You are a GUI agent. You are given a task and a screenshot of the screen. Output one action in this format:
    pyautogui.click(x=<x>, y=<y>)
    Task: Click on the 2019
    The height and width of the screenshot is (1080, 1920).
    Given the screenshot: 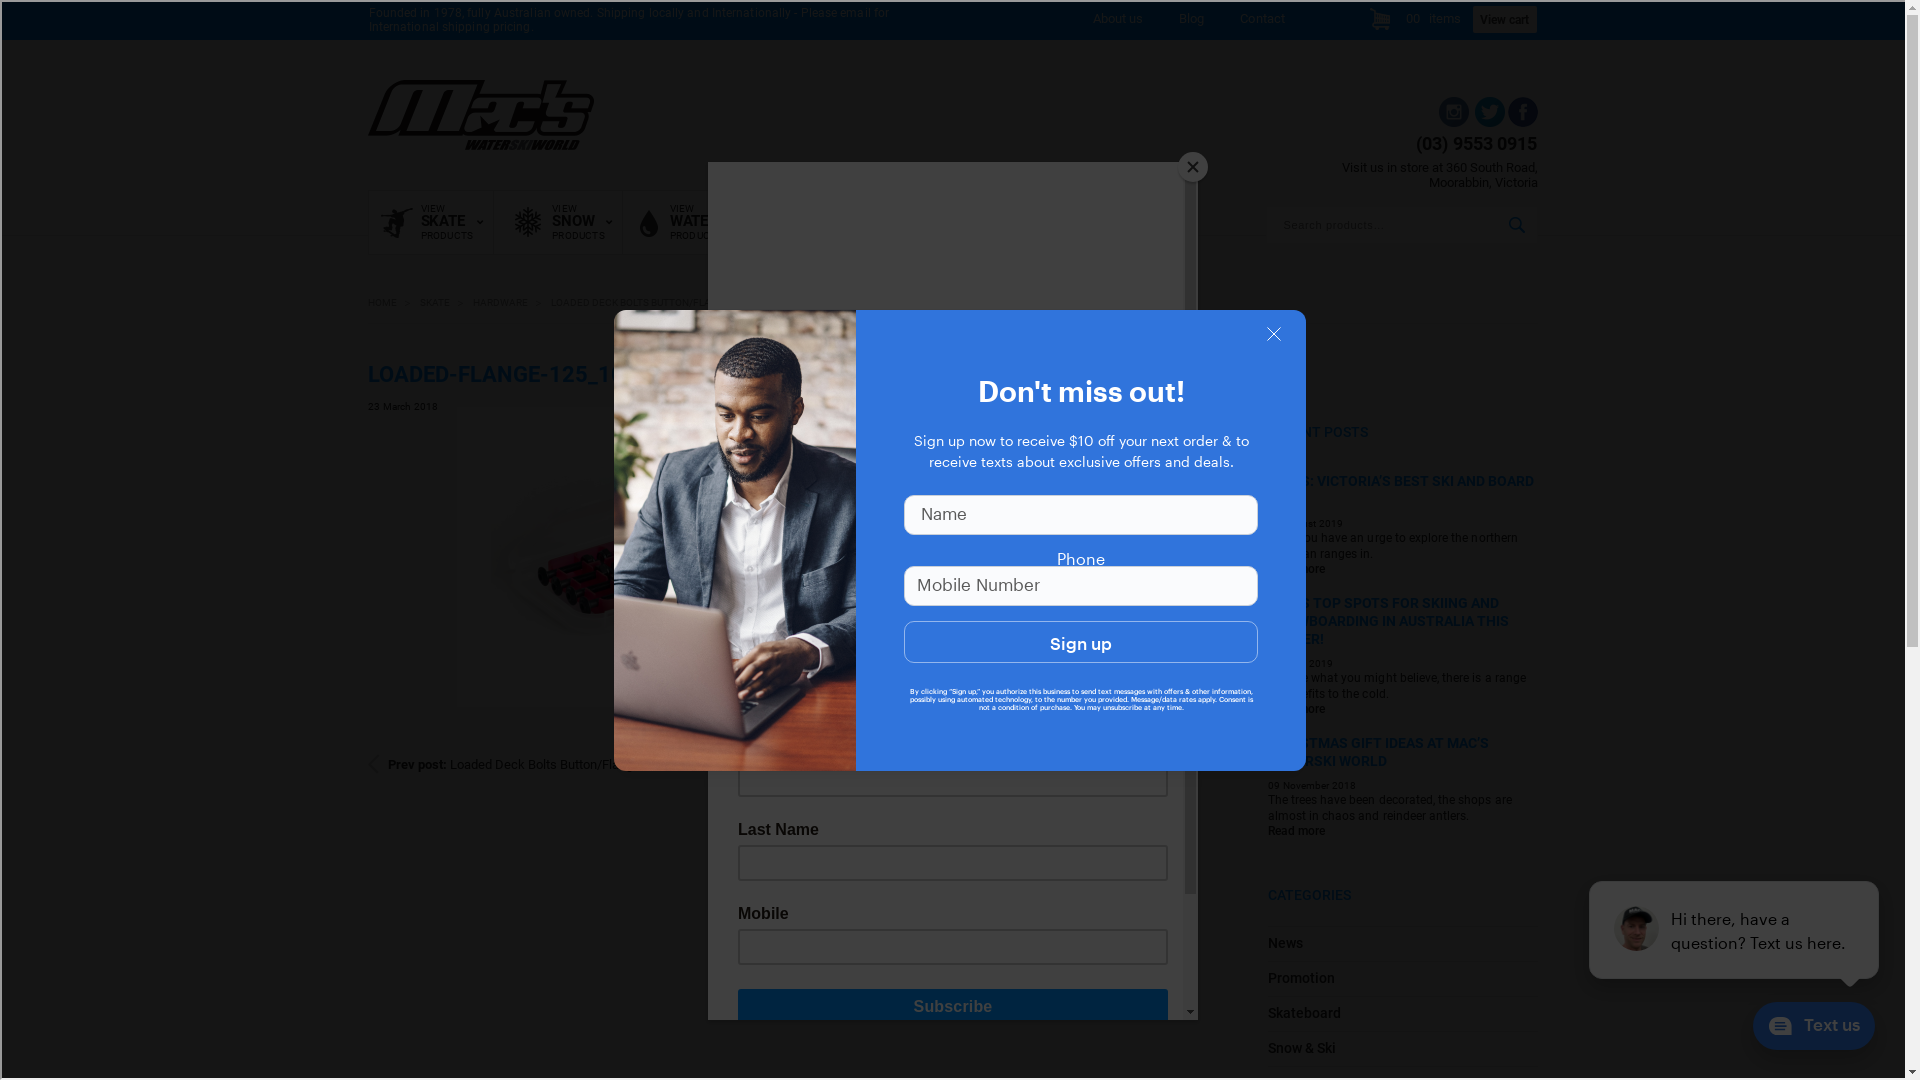 What is the action you would take?
    pyautogui.click(x=1320, y=664)
    